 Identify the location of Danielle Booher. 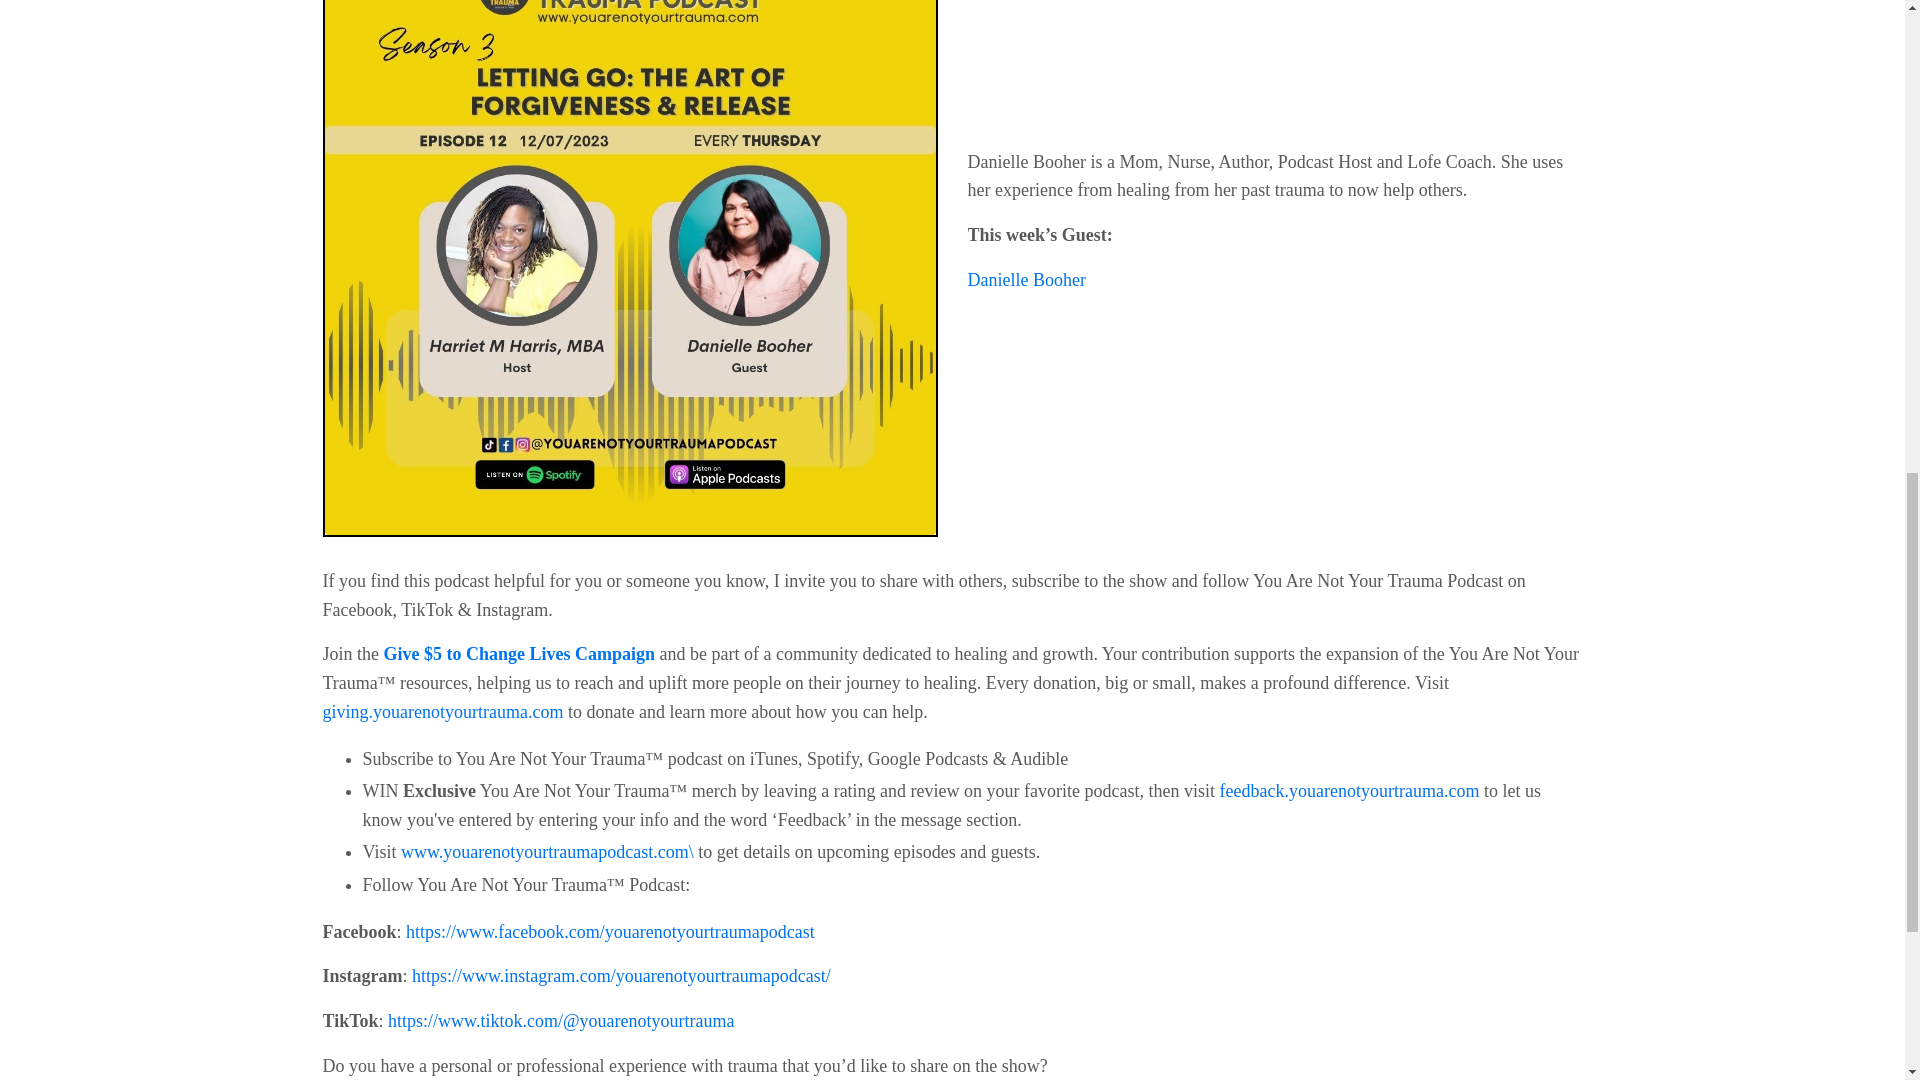
(1026, 280).